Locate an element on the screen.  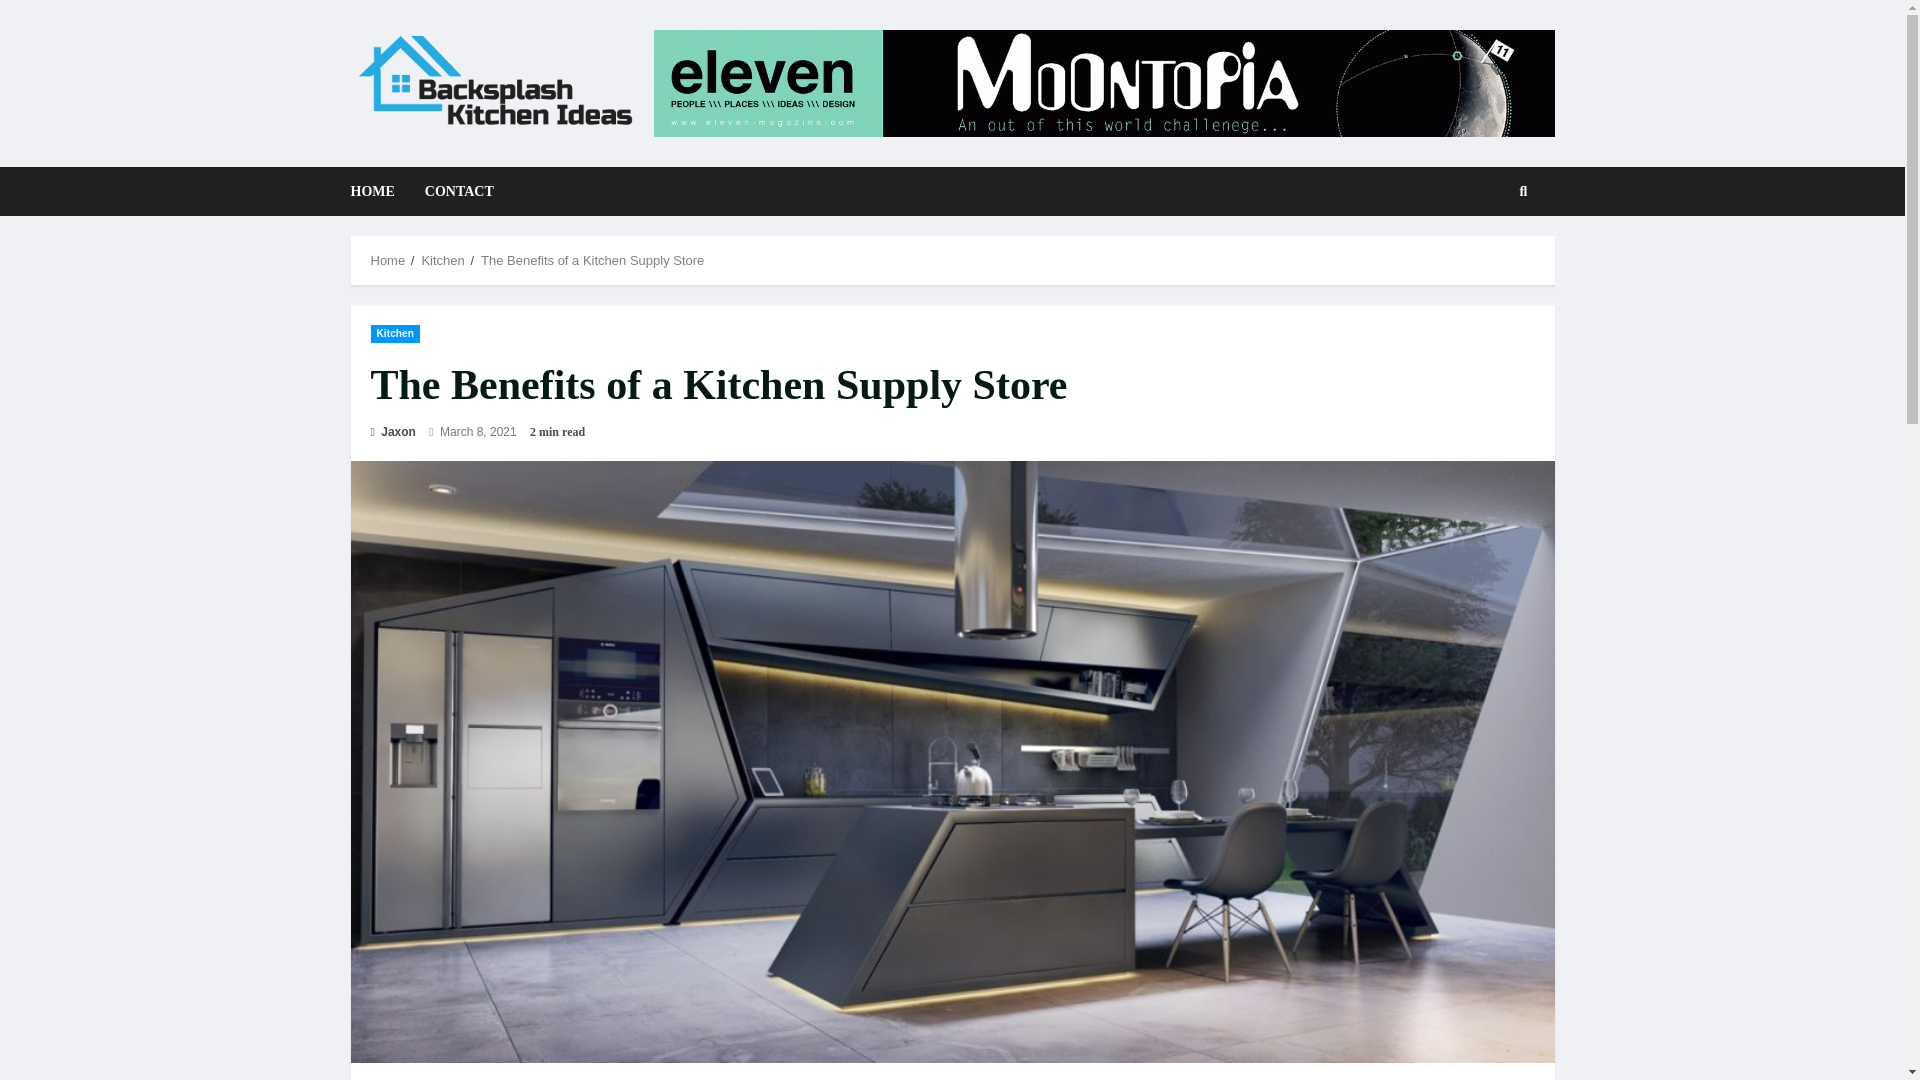
Kitchen is located at coordinates (394, 334).